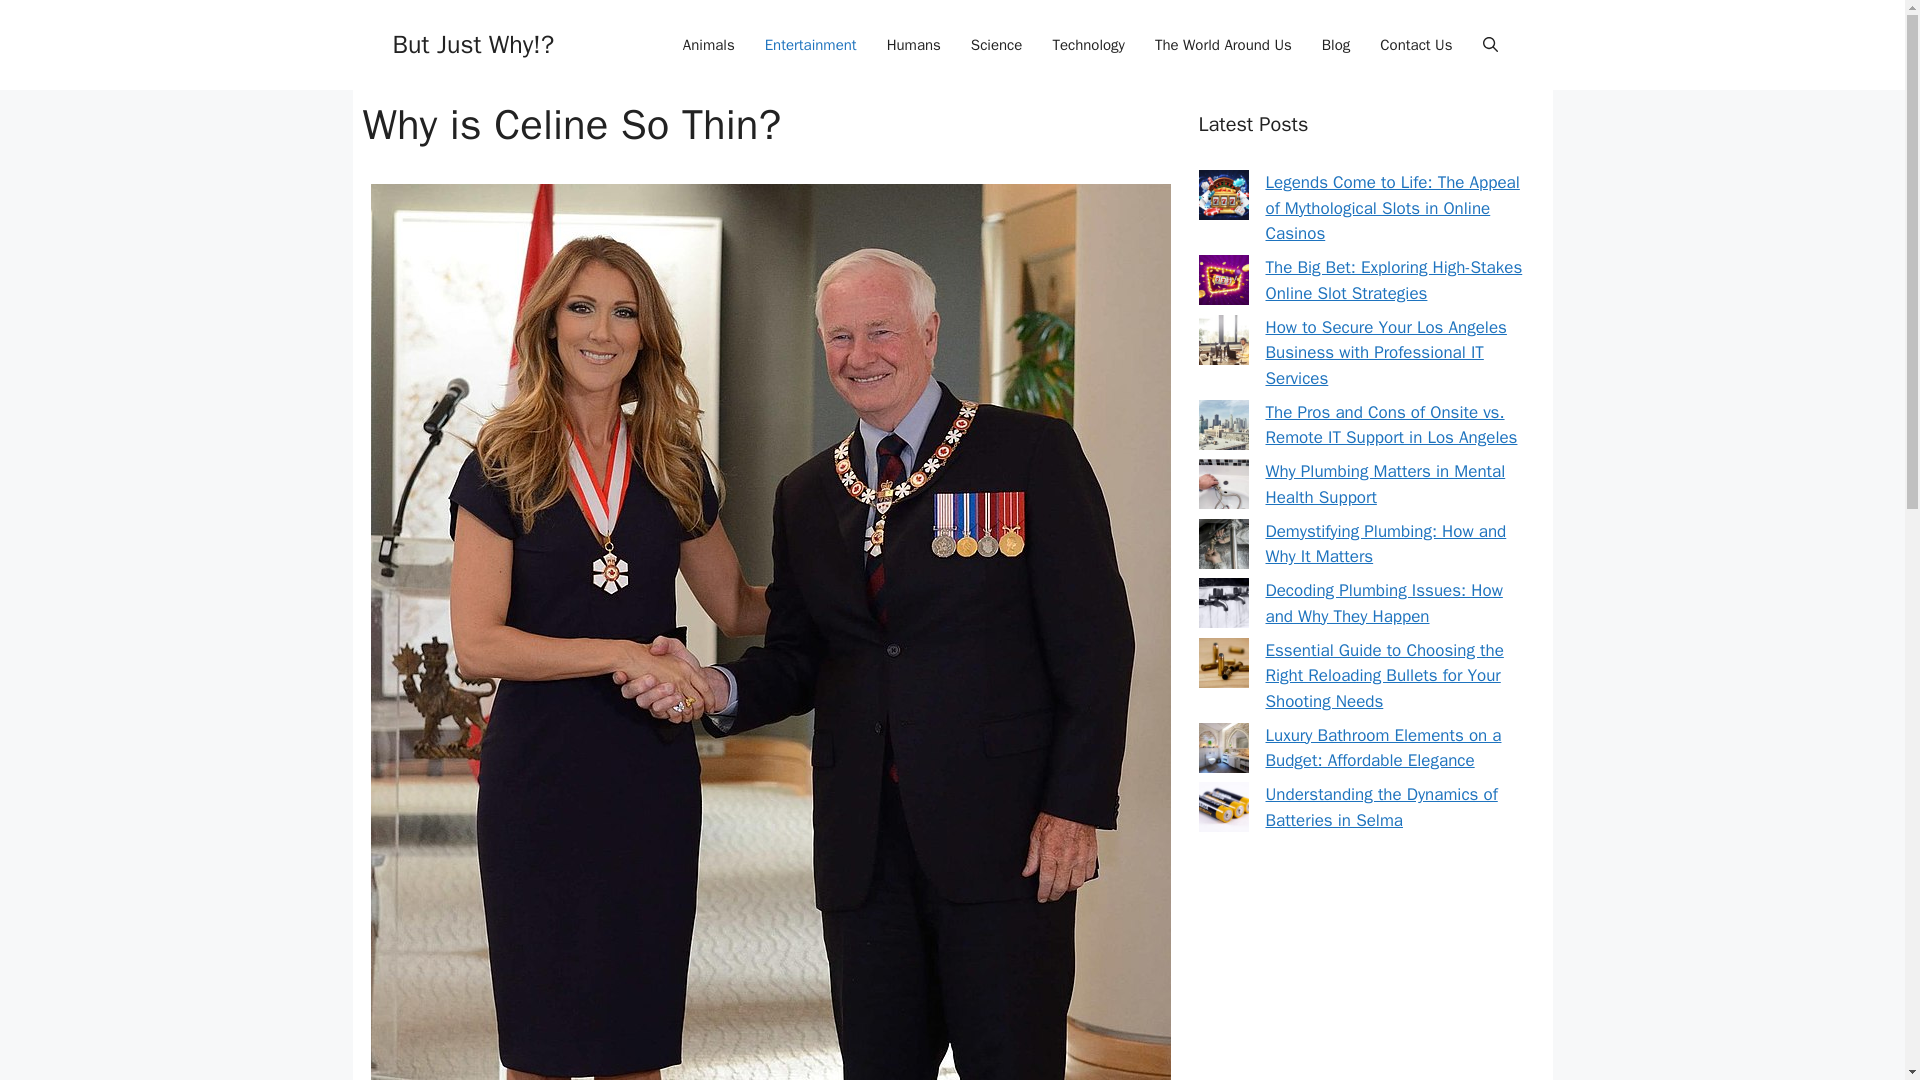 This screenshot has height=1080, width=1920. I want to click on Blog, so click(1336, 45).